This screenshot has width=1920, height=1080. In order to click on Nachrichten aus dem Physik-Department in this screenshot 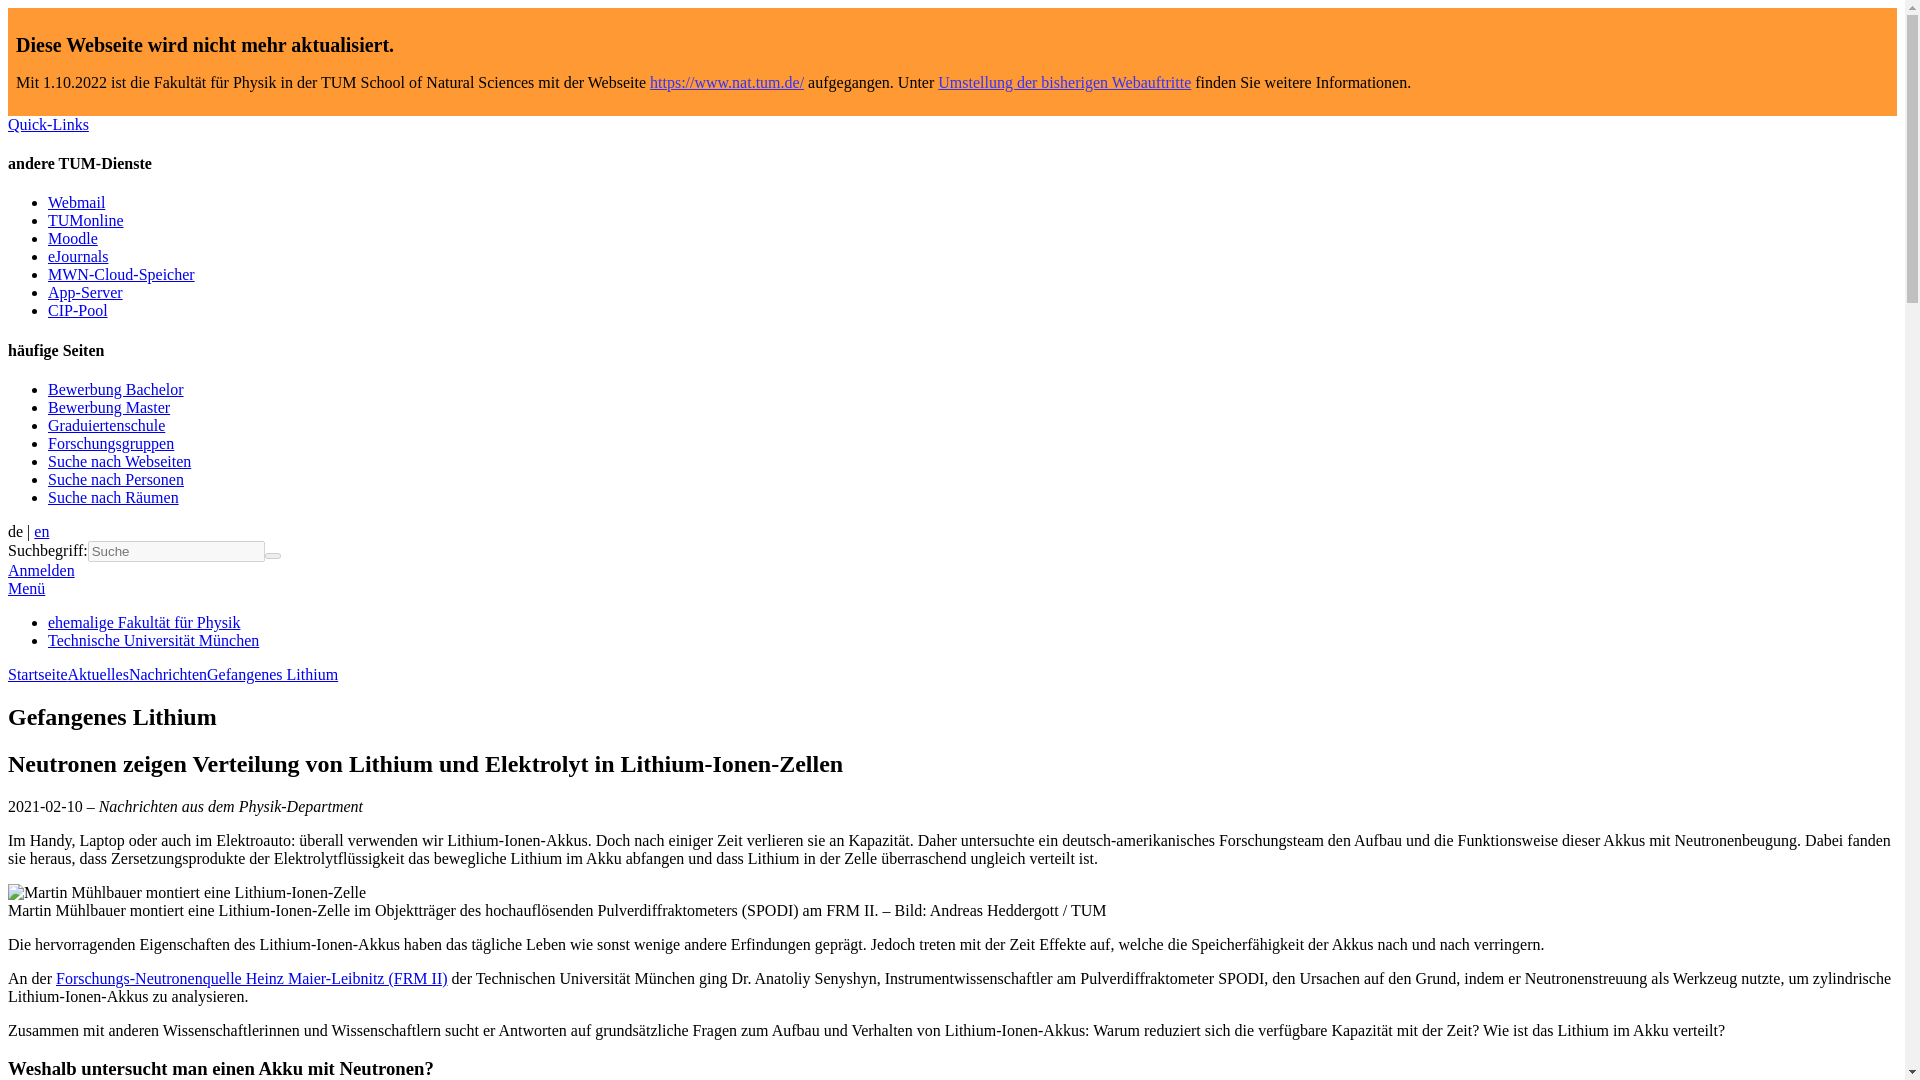, I will do `click(168, 674)`.